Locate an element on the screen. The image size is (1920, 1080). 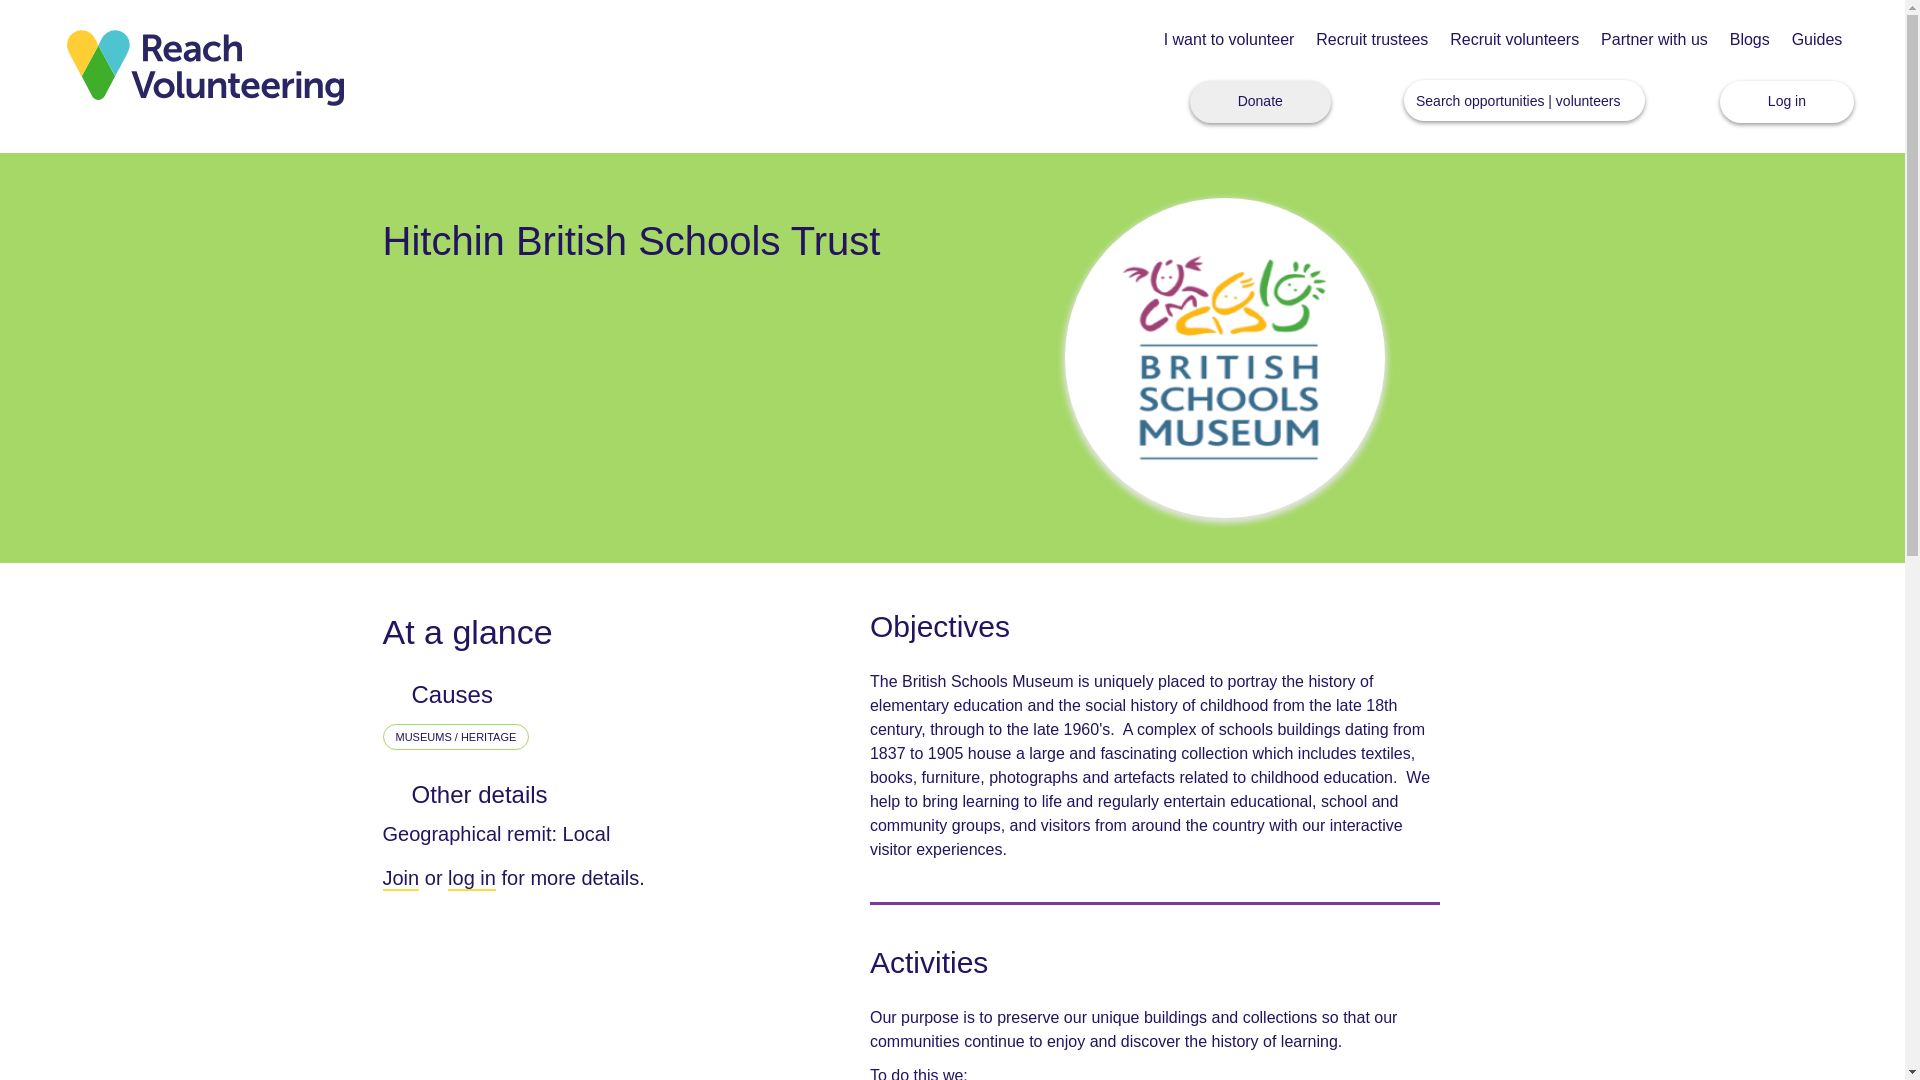
opportunities is located at coordinates (1503, 100).